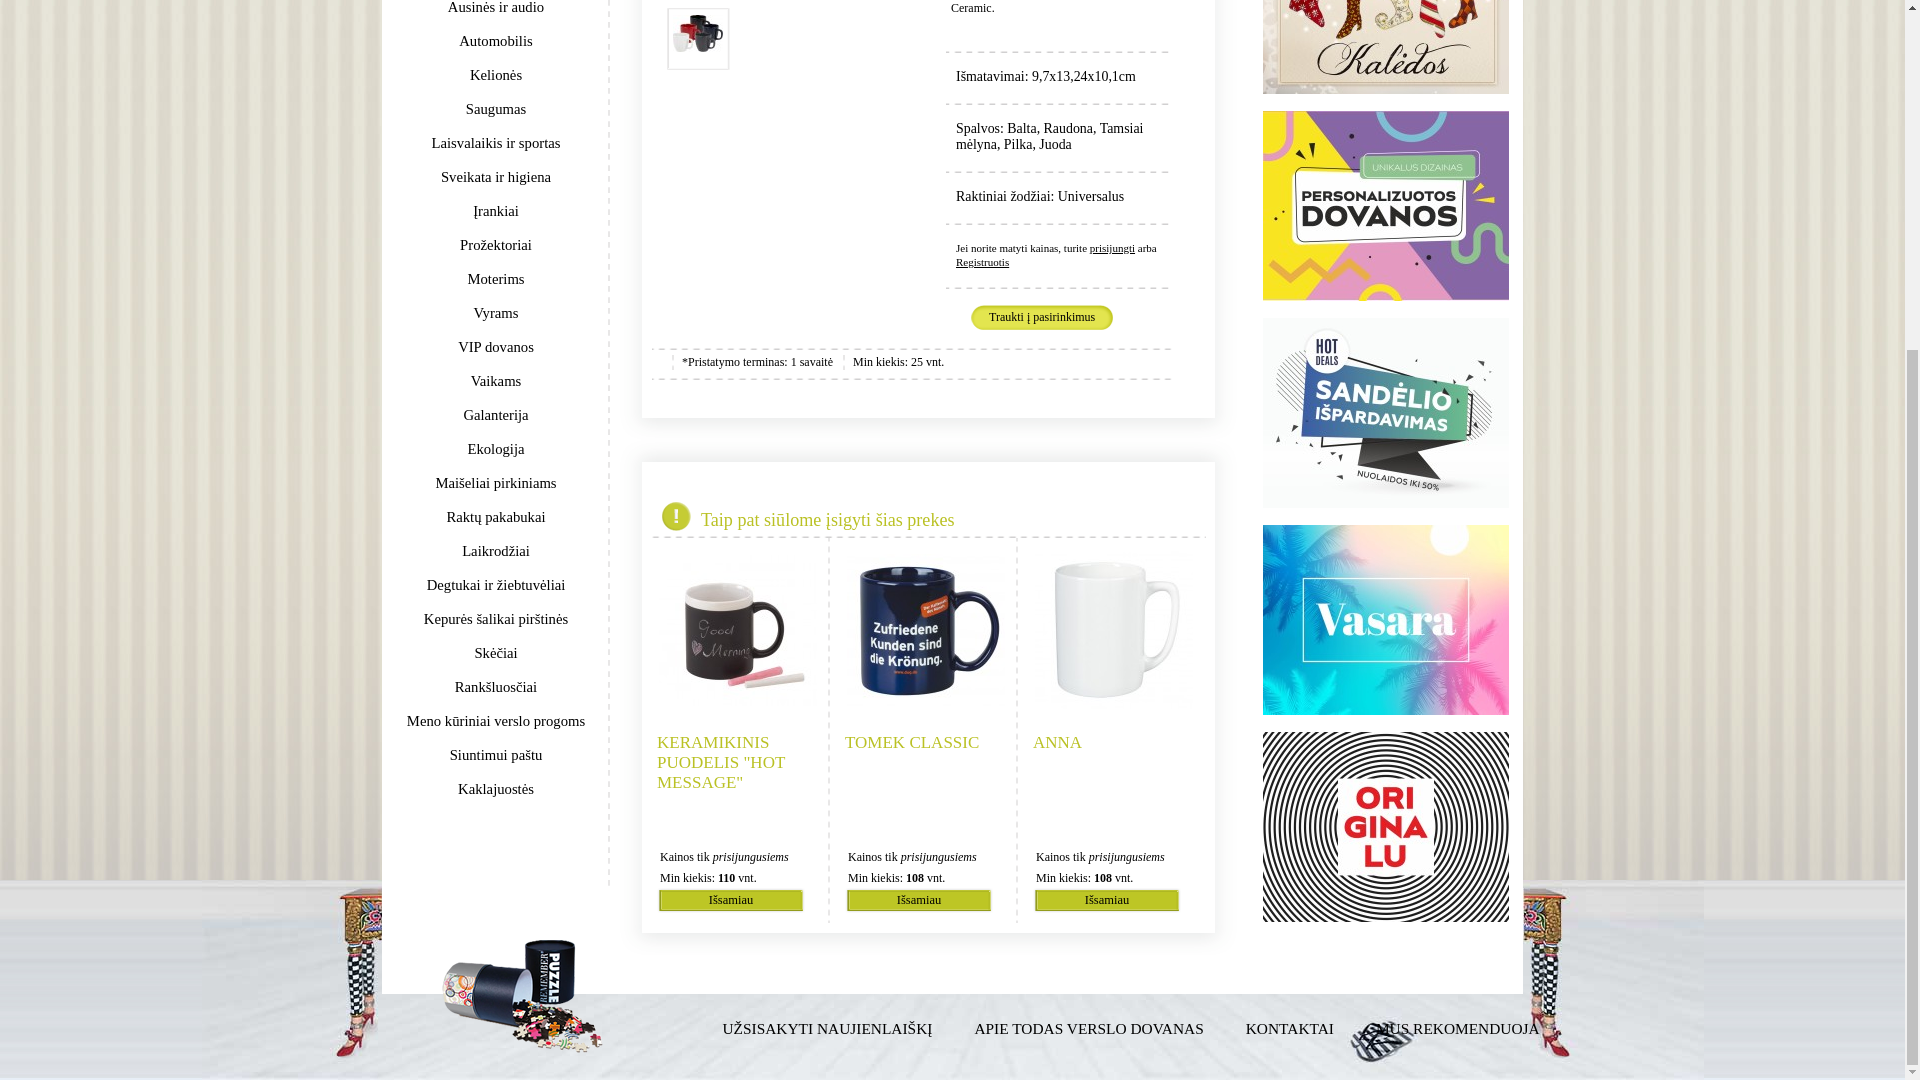  Describe the element at coordinates (496, 278) in the screenshot. I see `Moterims` at that location.